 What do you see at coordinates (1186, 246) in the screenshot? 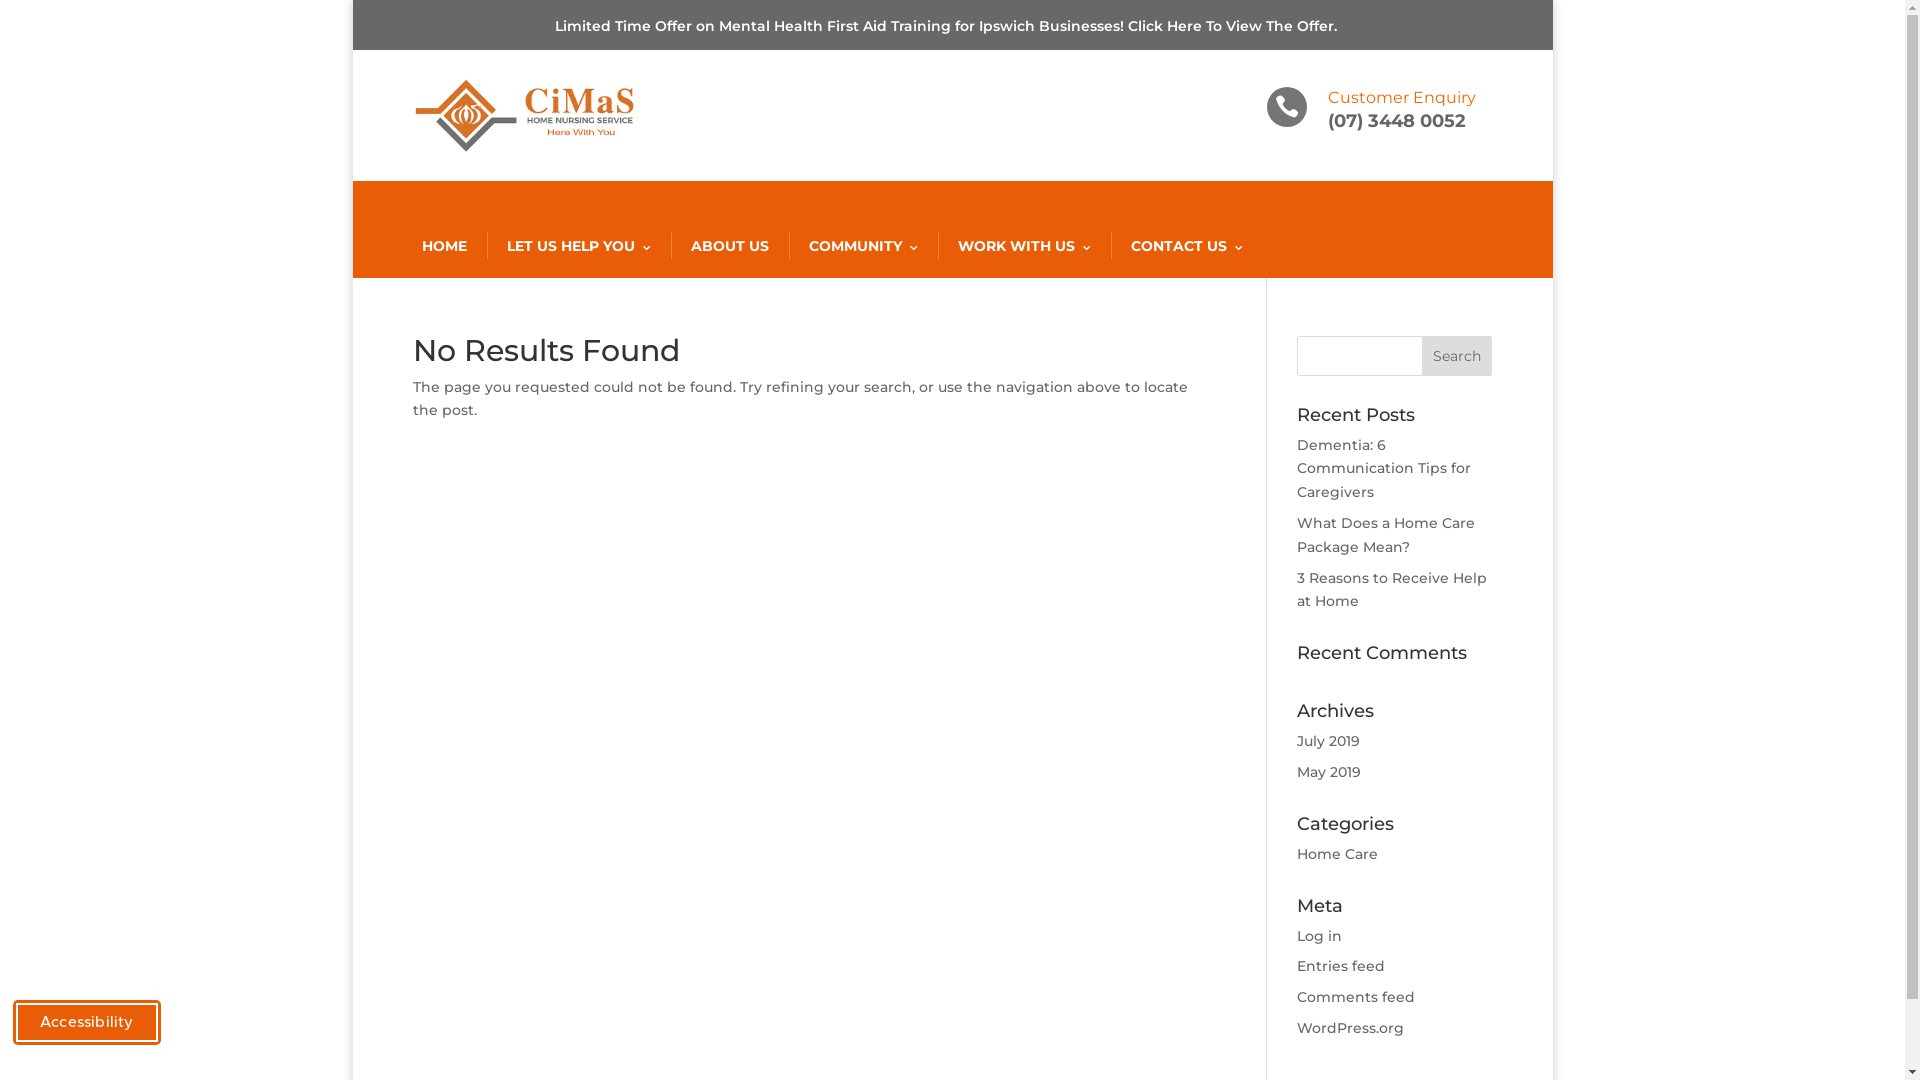
I see `CONTACT US` at bounding box center [1186, 246].